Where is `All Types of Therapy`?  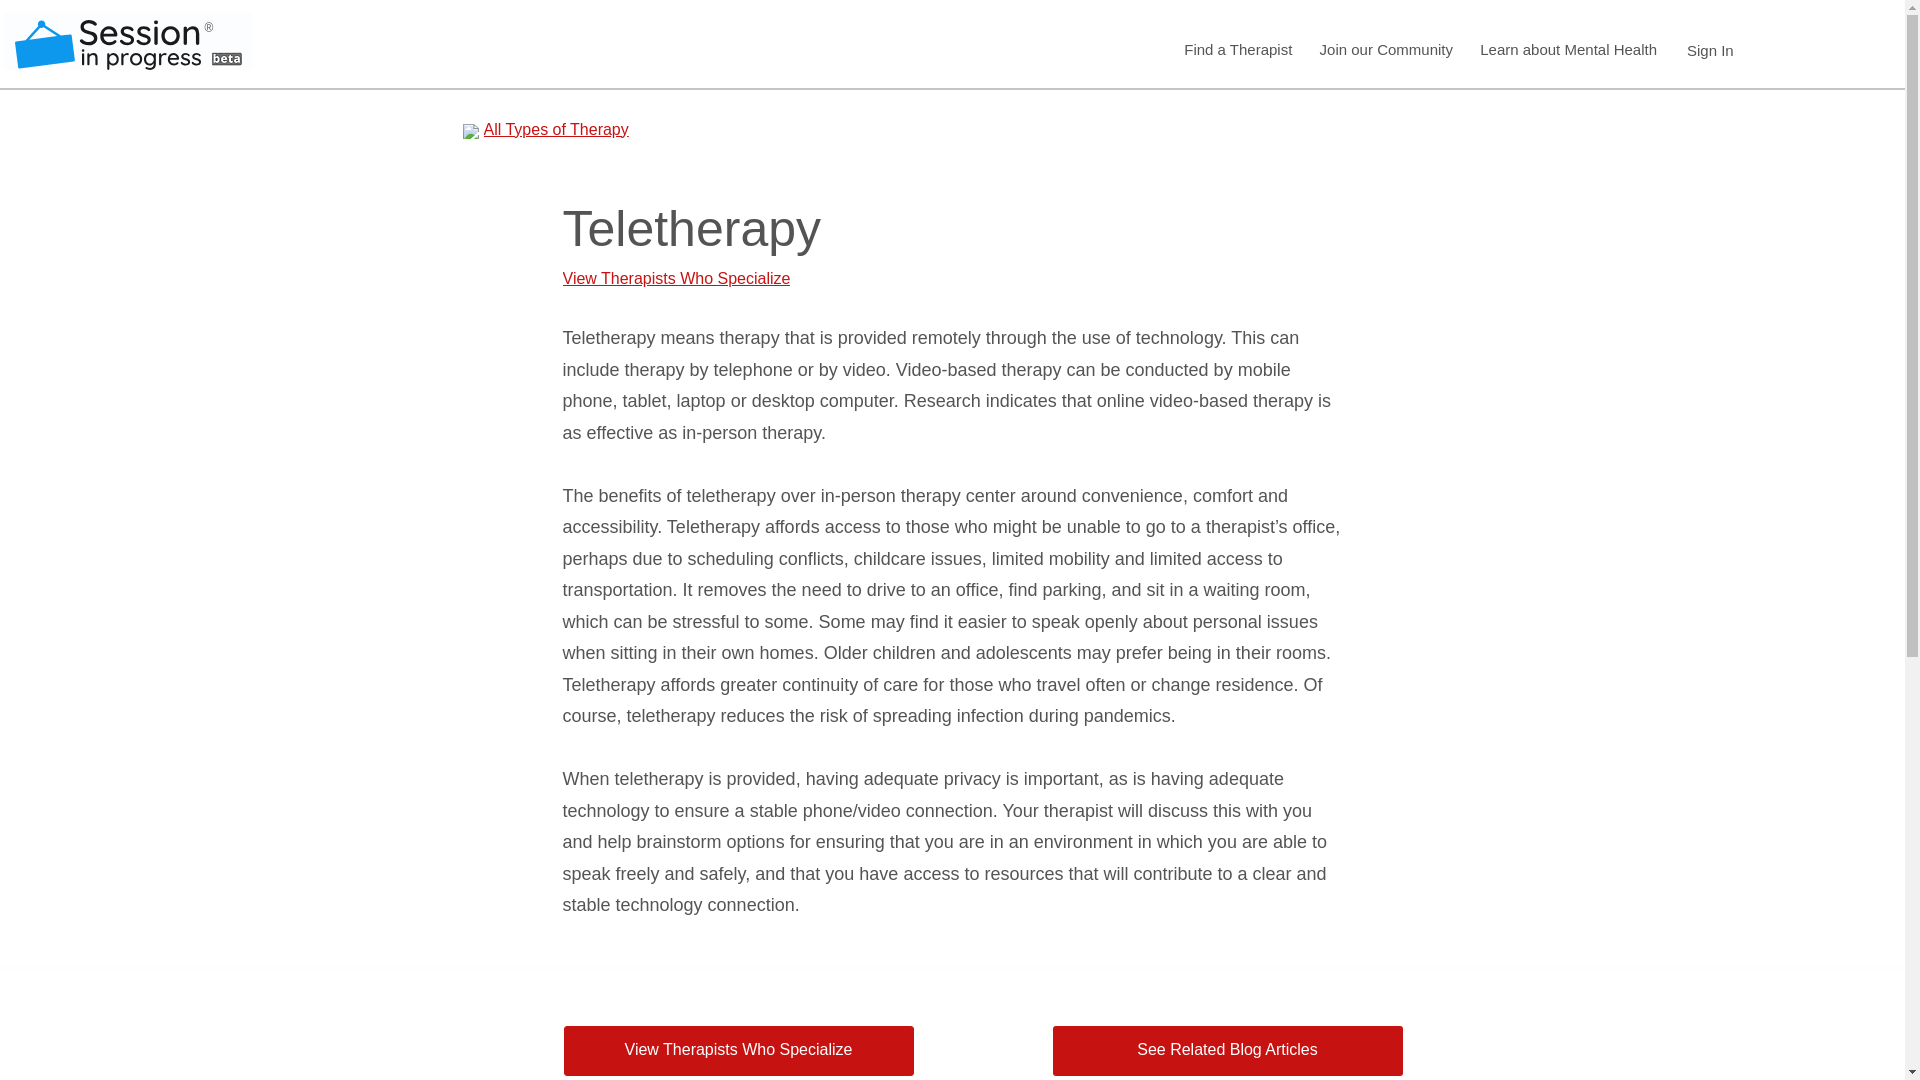
All Types of Therapy is located at coordinates (590, 129).